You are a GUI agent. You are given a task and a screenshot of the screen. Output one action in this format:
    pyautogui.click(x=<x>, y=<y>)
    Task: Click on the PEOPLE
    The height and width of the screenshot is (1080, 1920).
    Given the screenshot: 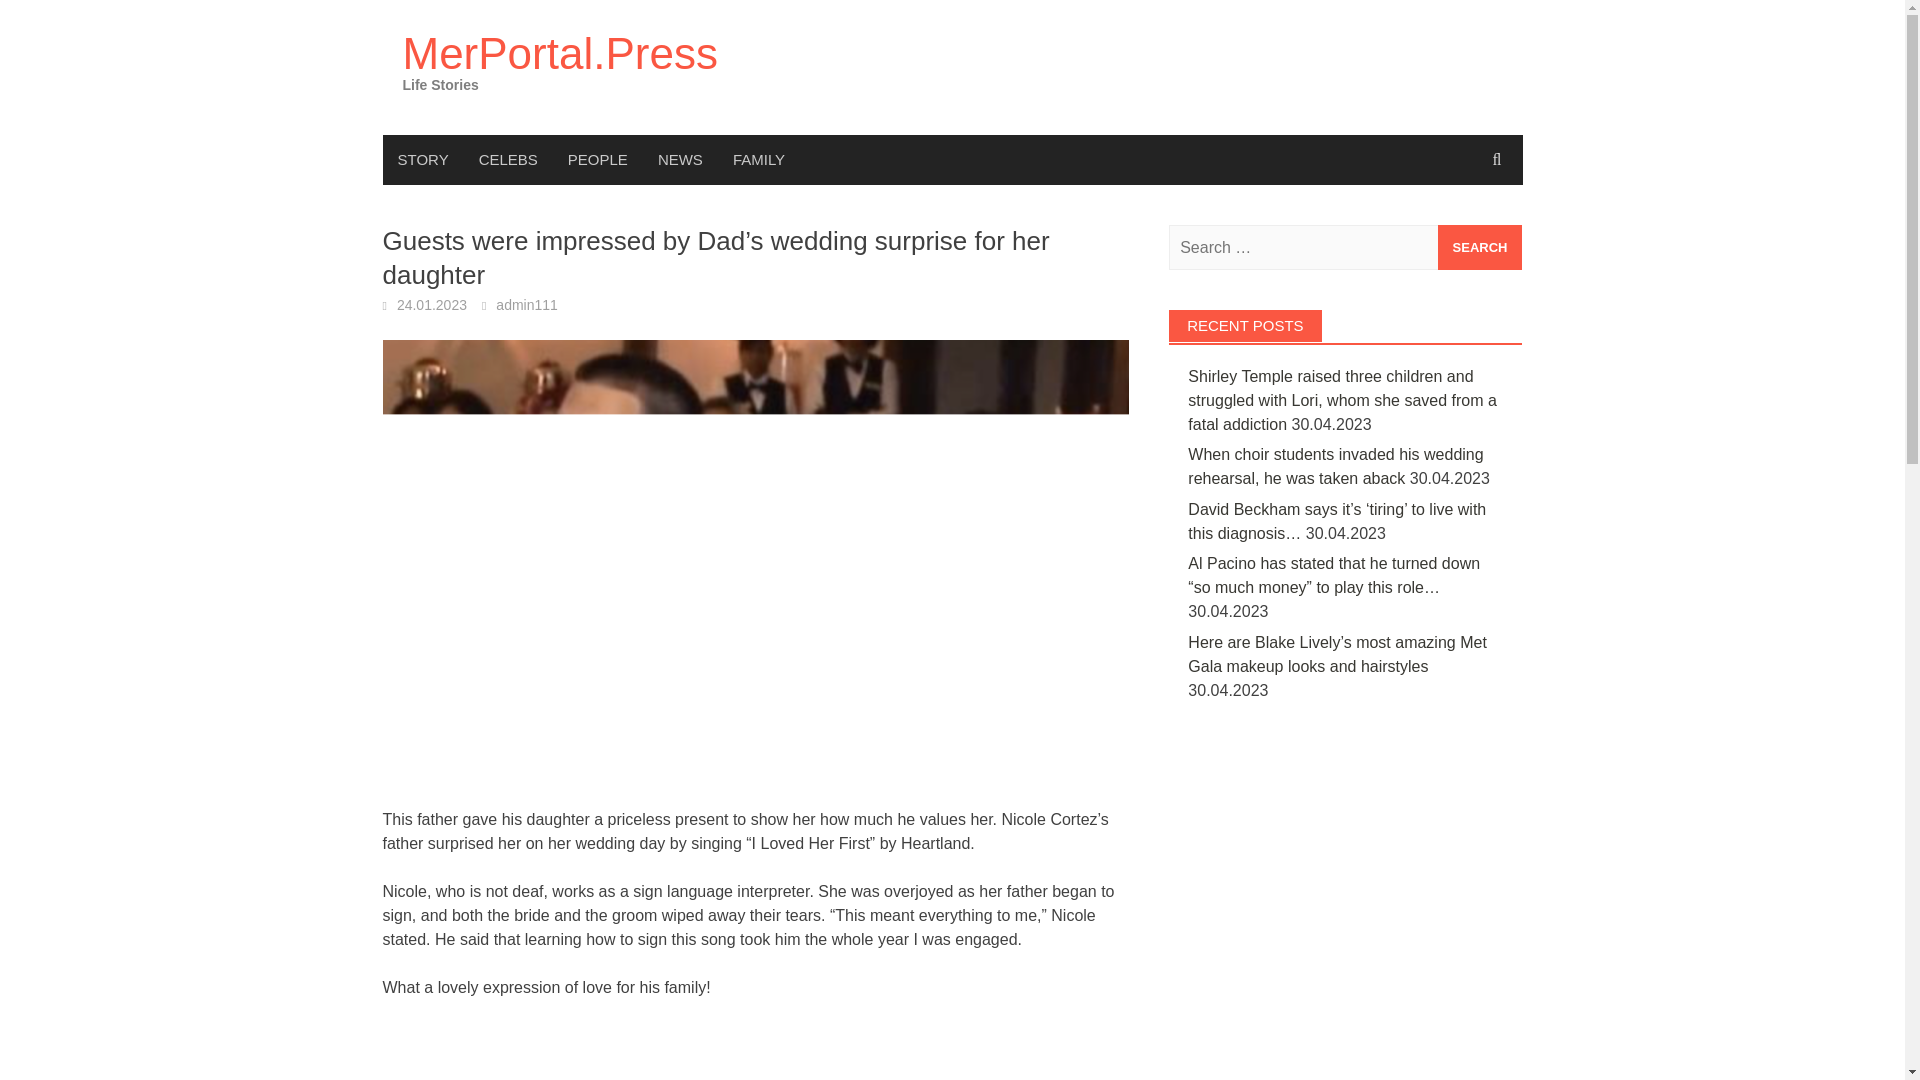 What is the action you would take?
    pyautogui.click(x=598, y=160)
    